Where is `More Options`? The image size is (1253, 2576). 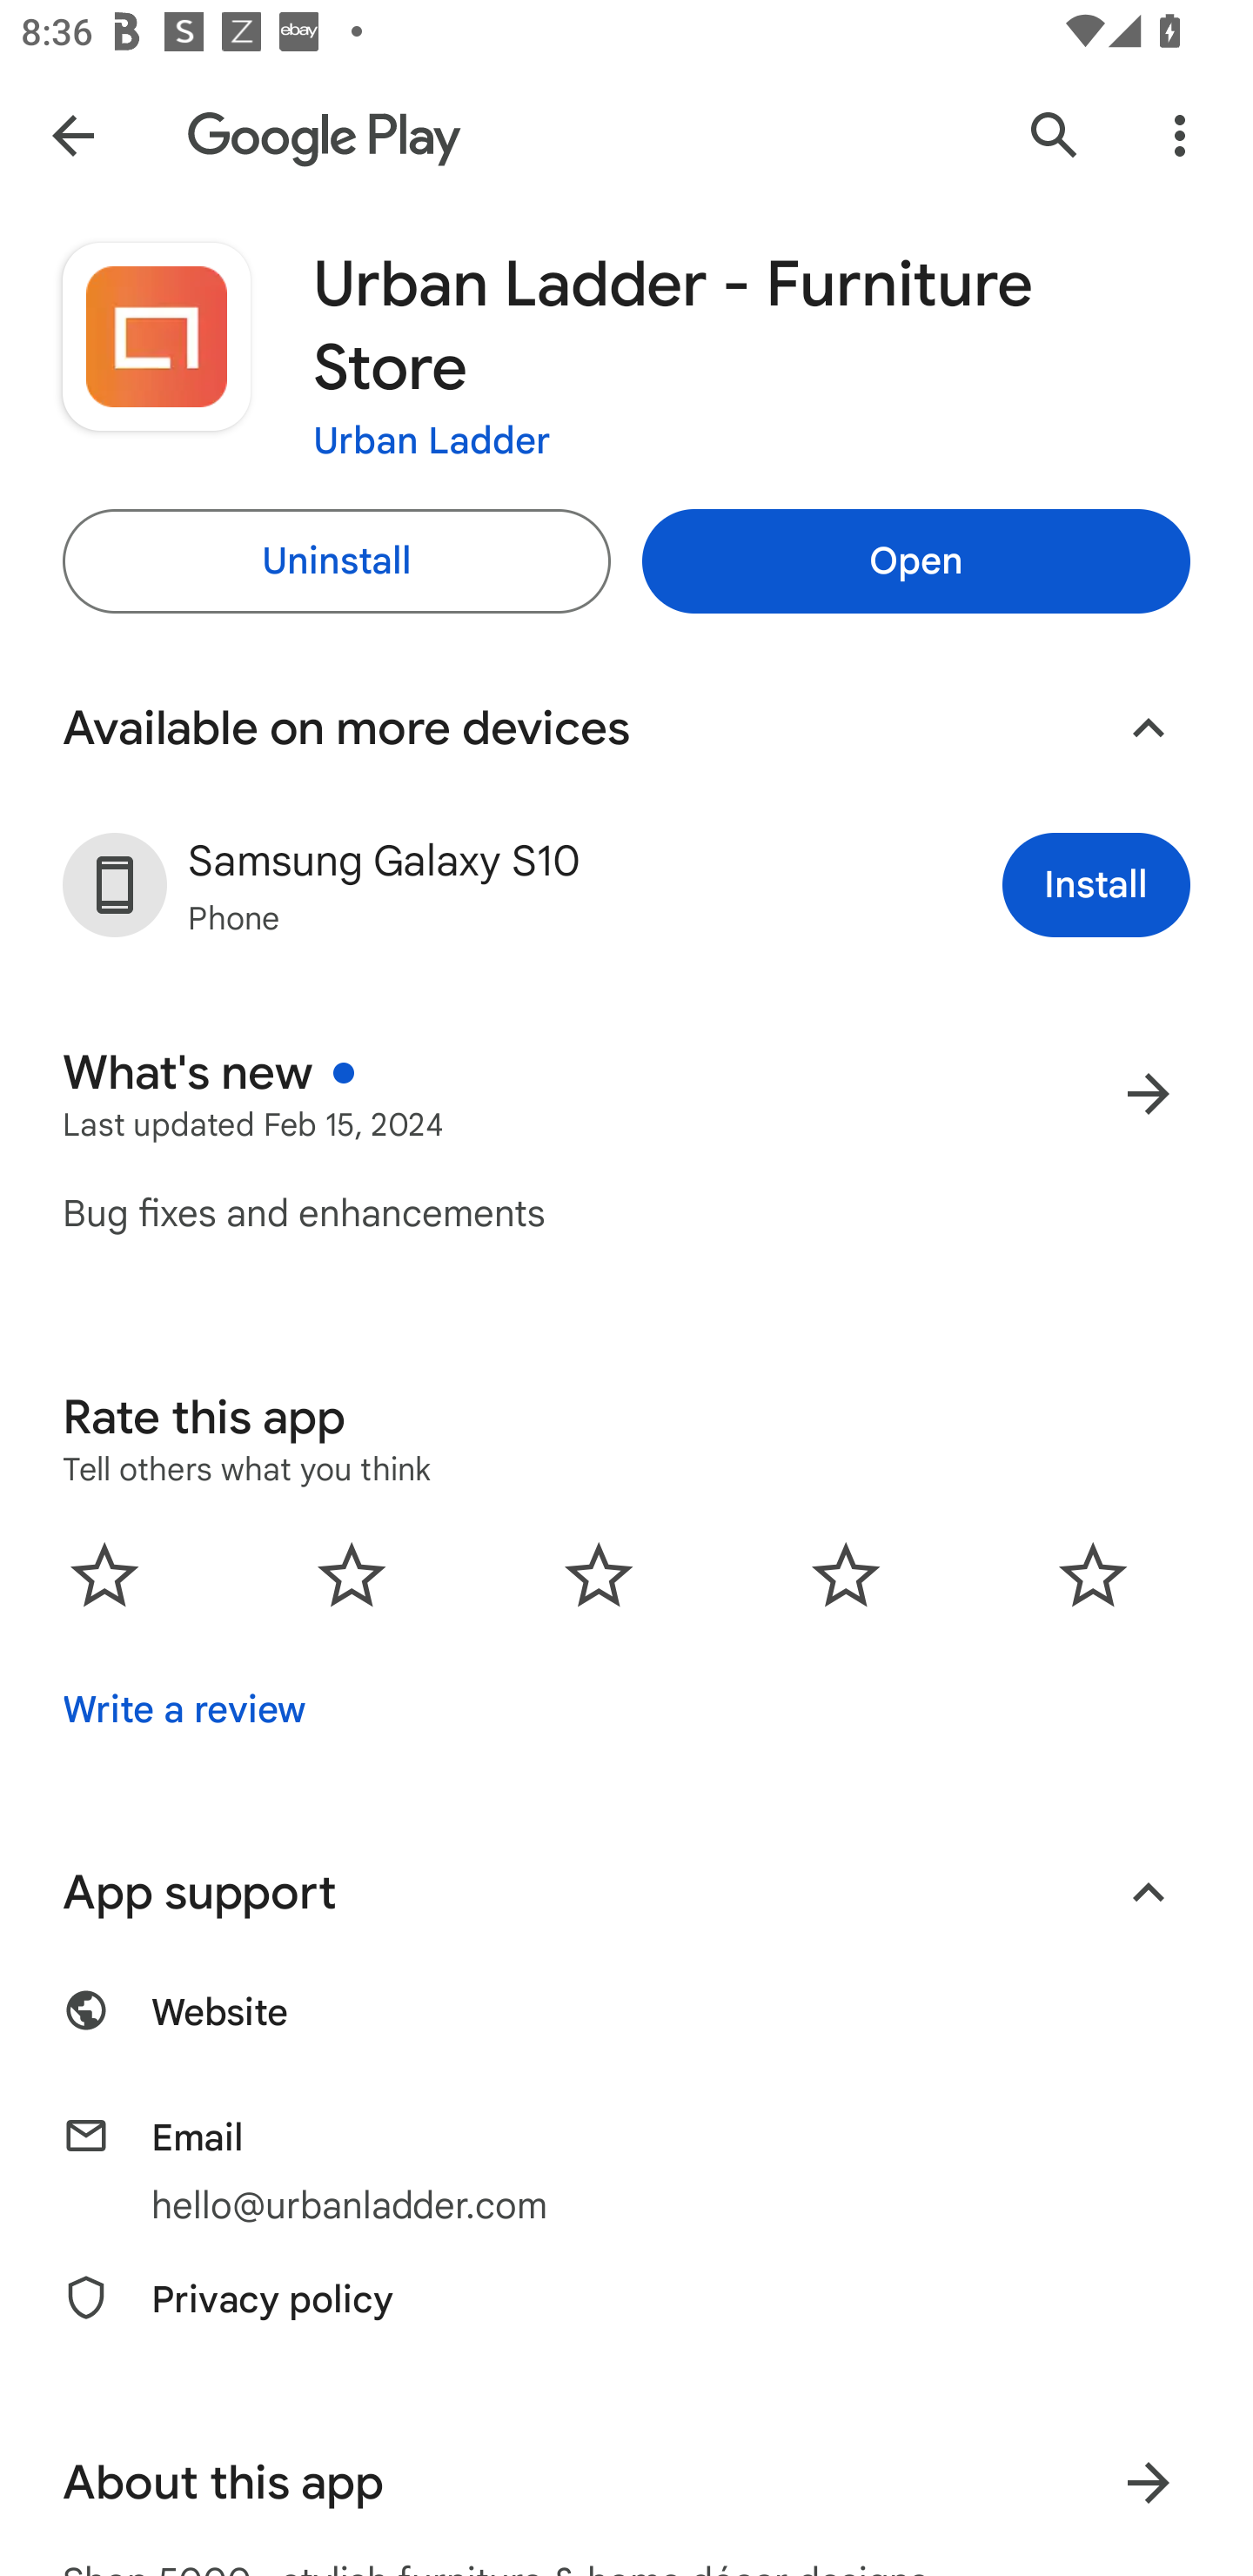 More Options is located at coordinates (1180, 134).